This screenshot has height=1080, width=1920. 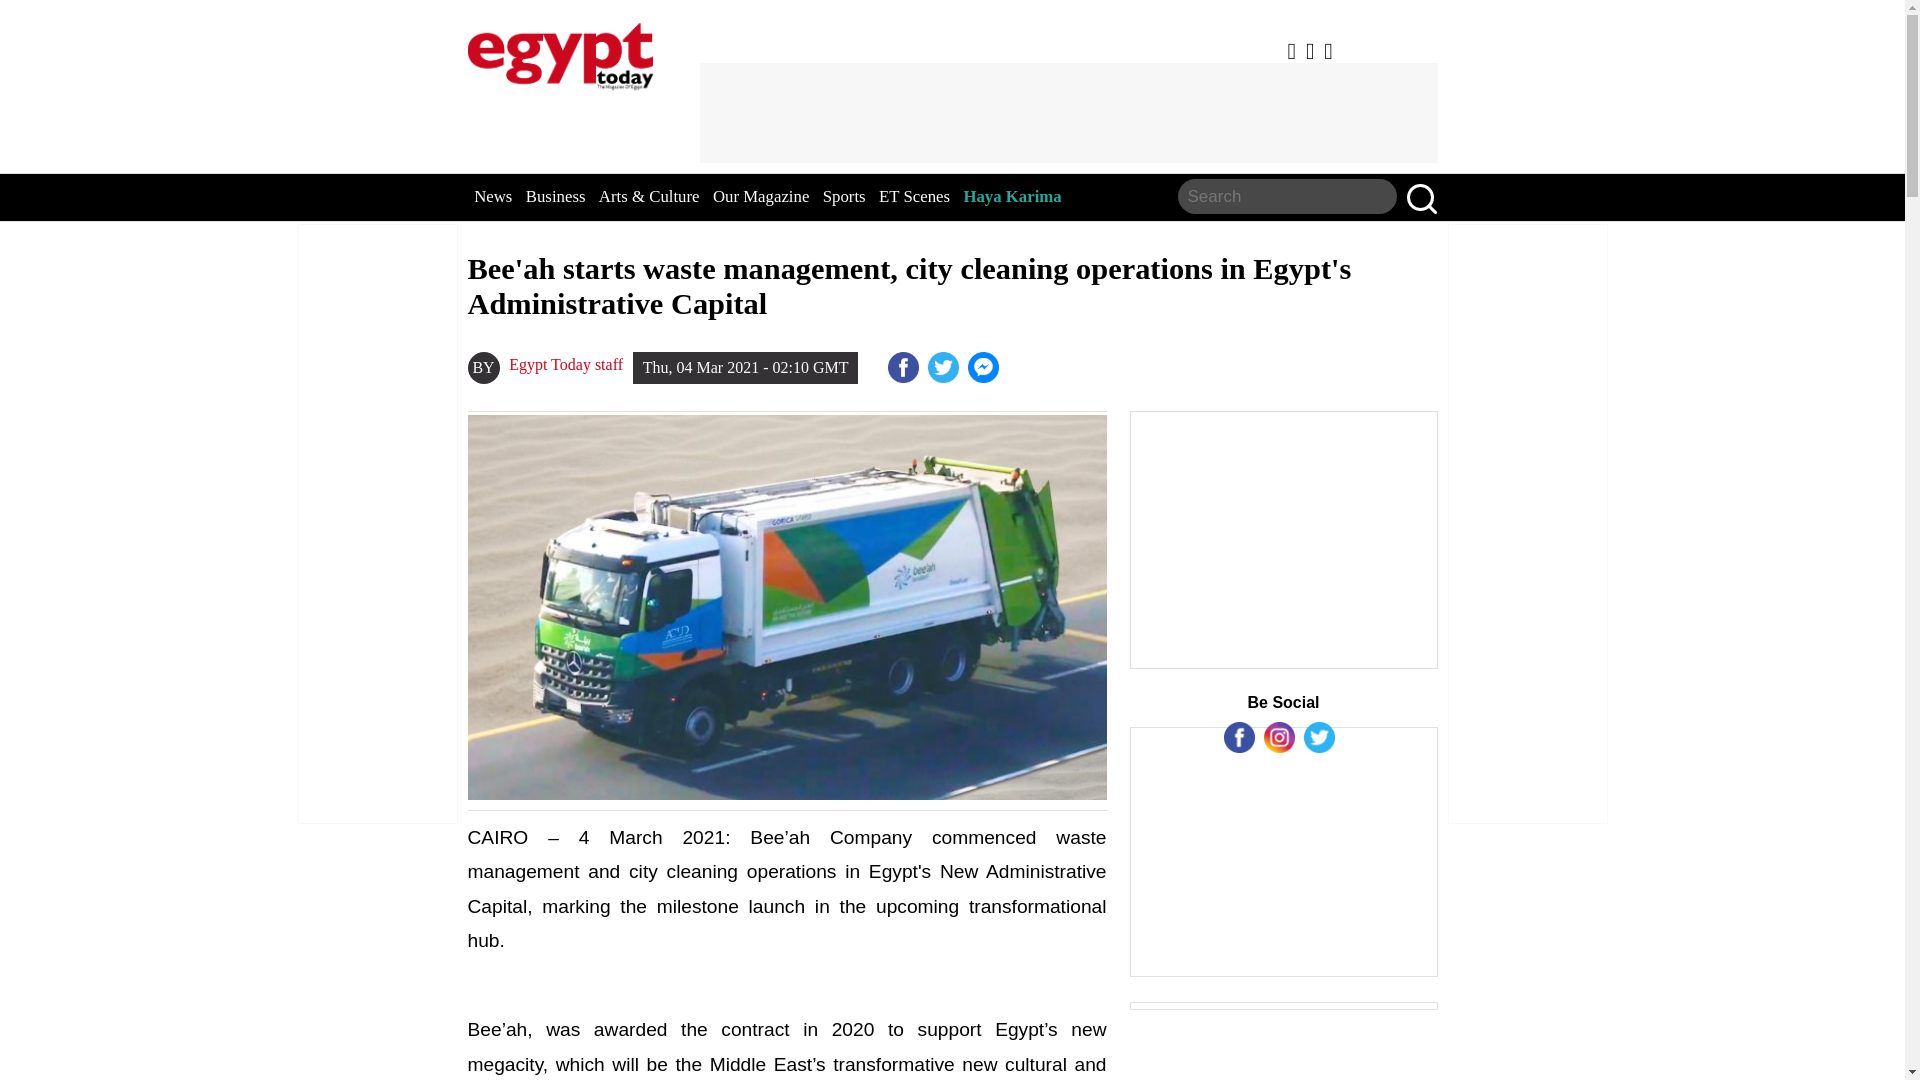 What do you see at coordinates (1068, 112) in the screenshot?
I see `3rd party ad content` at bounding box center [1068, 112].